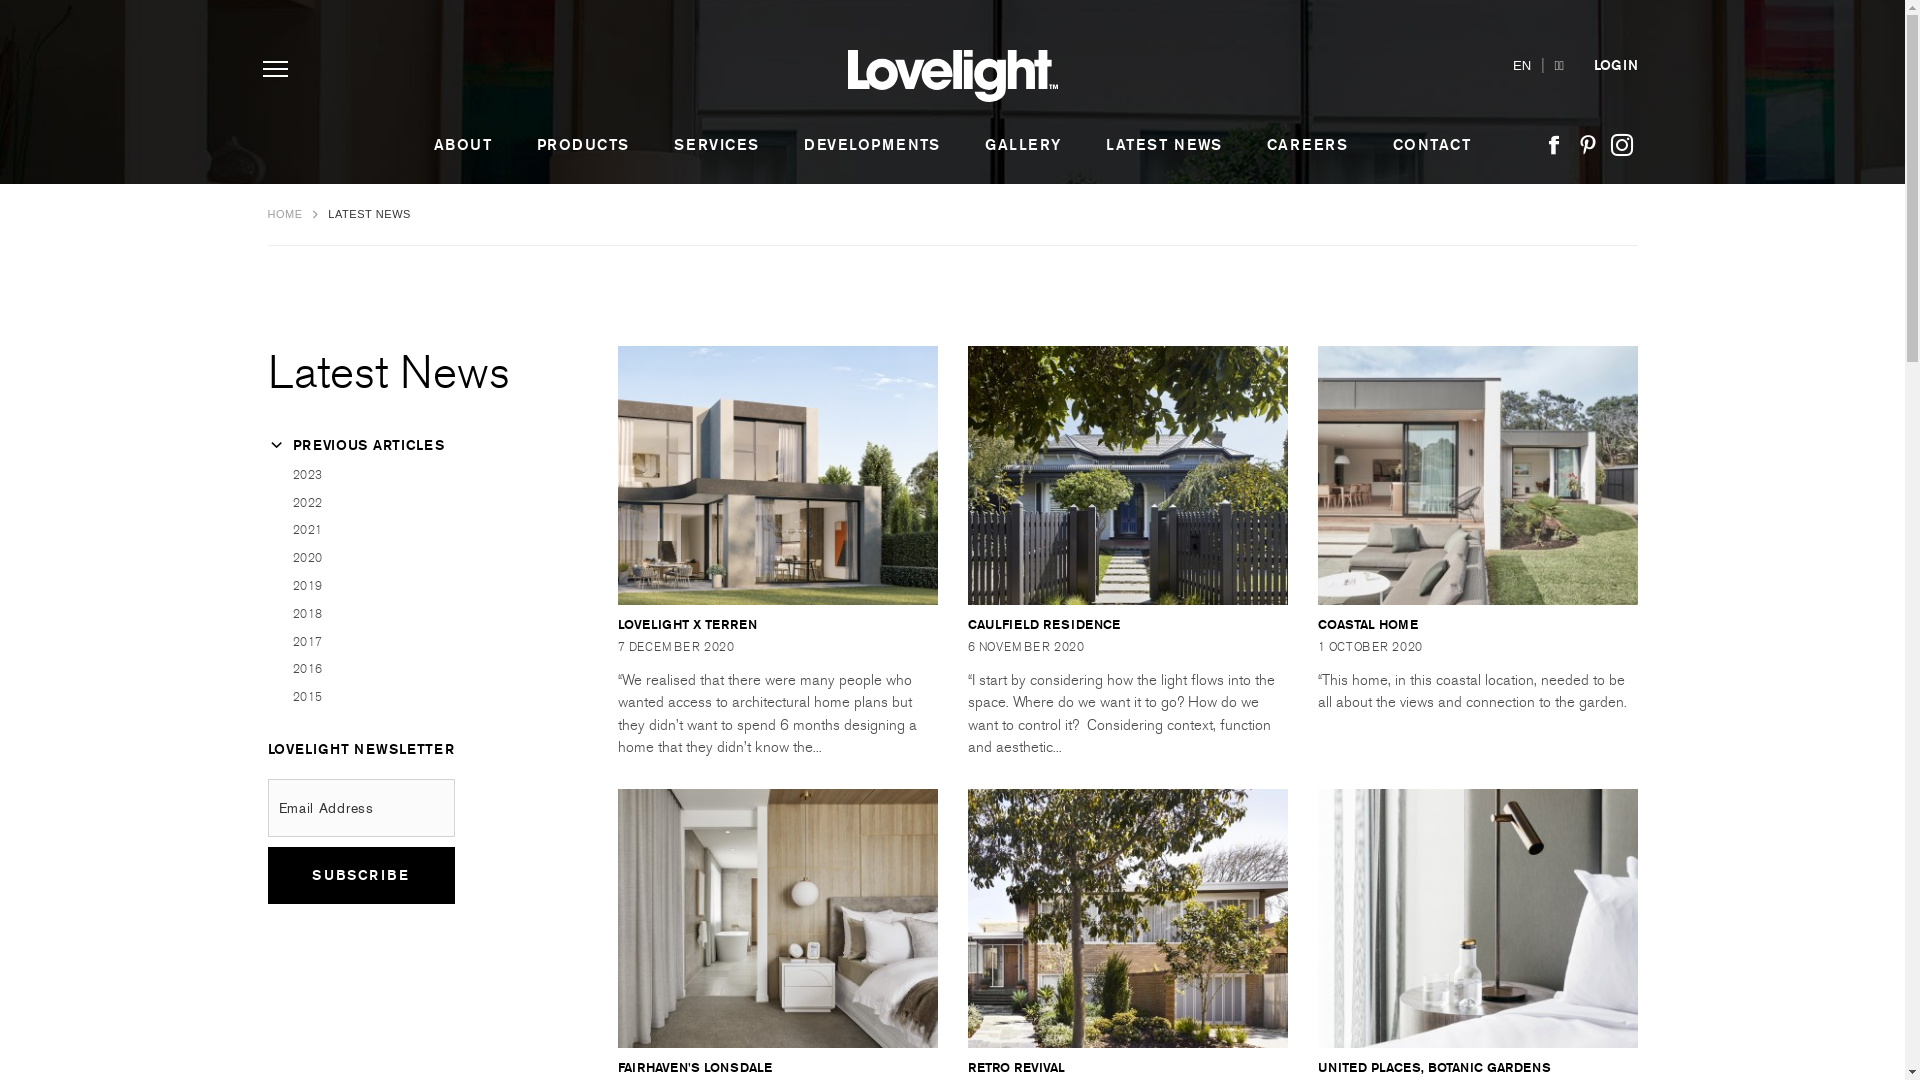  Describe the element at coordinates (872, 146) in the screenshot. I see `DEVELOPMENTS` at that location.